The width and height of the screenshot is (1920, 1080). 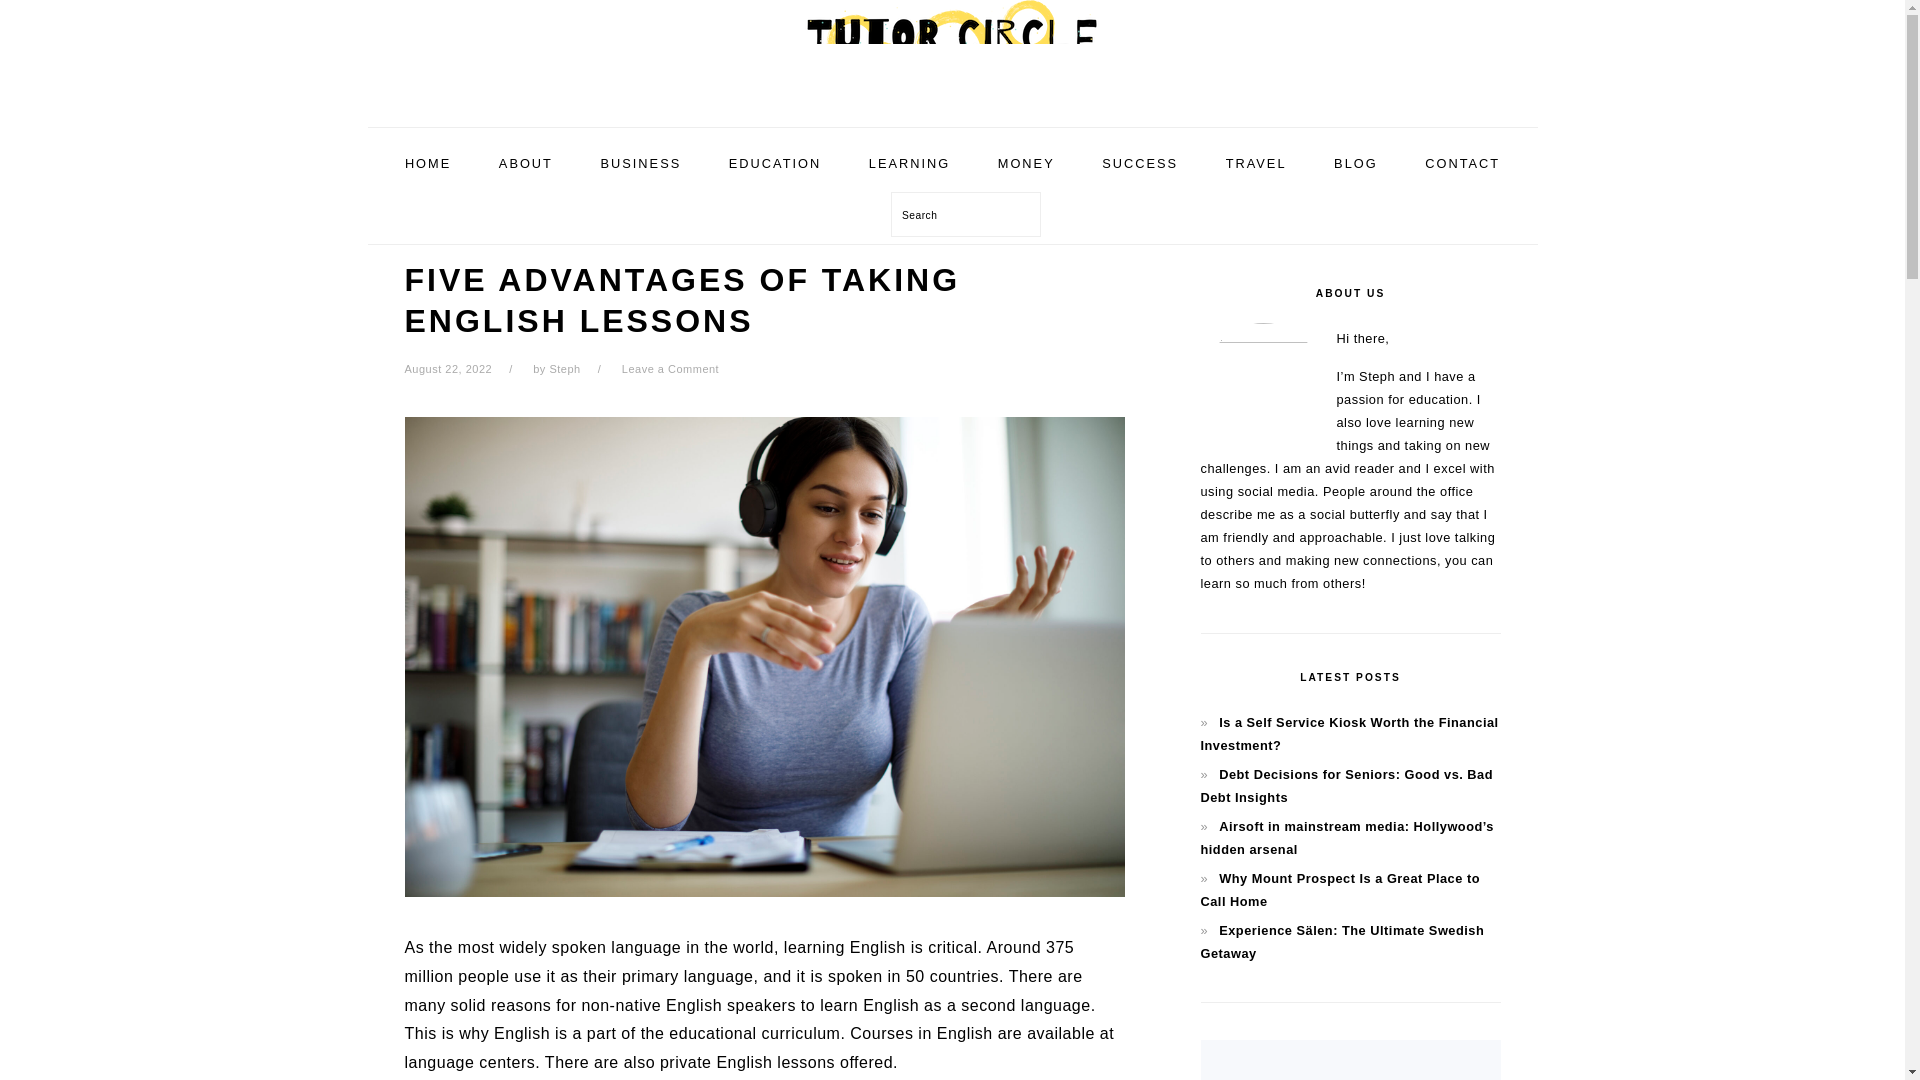 I want to click on SUCCESS, so click(x=1139, y=164).